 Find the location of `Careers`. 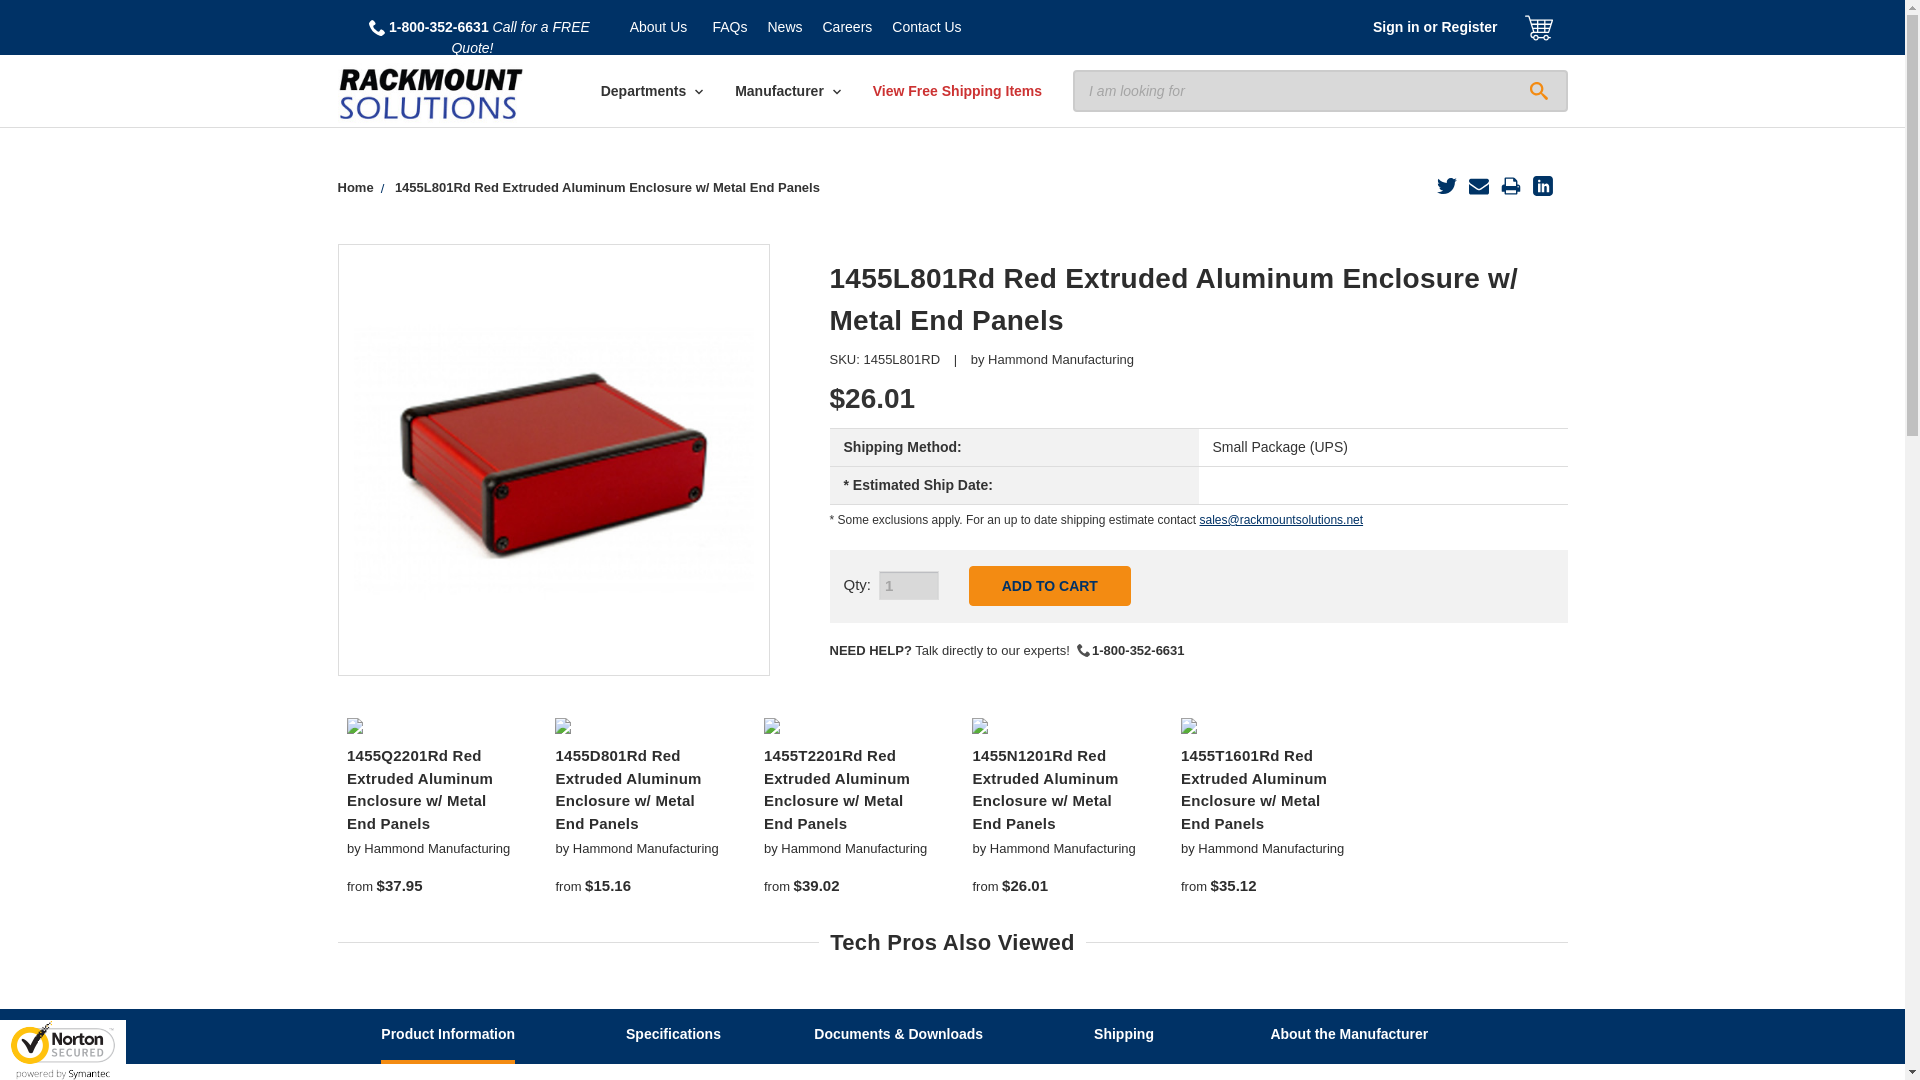

Careers is located at coordinates (846, 28).